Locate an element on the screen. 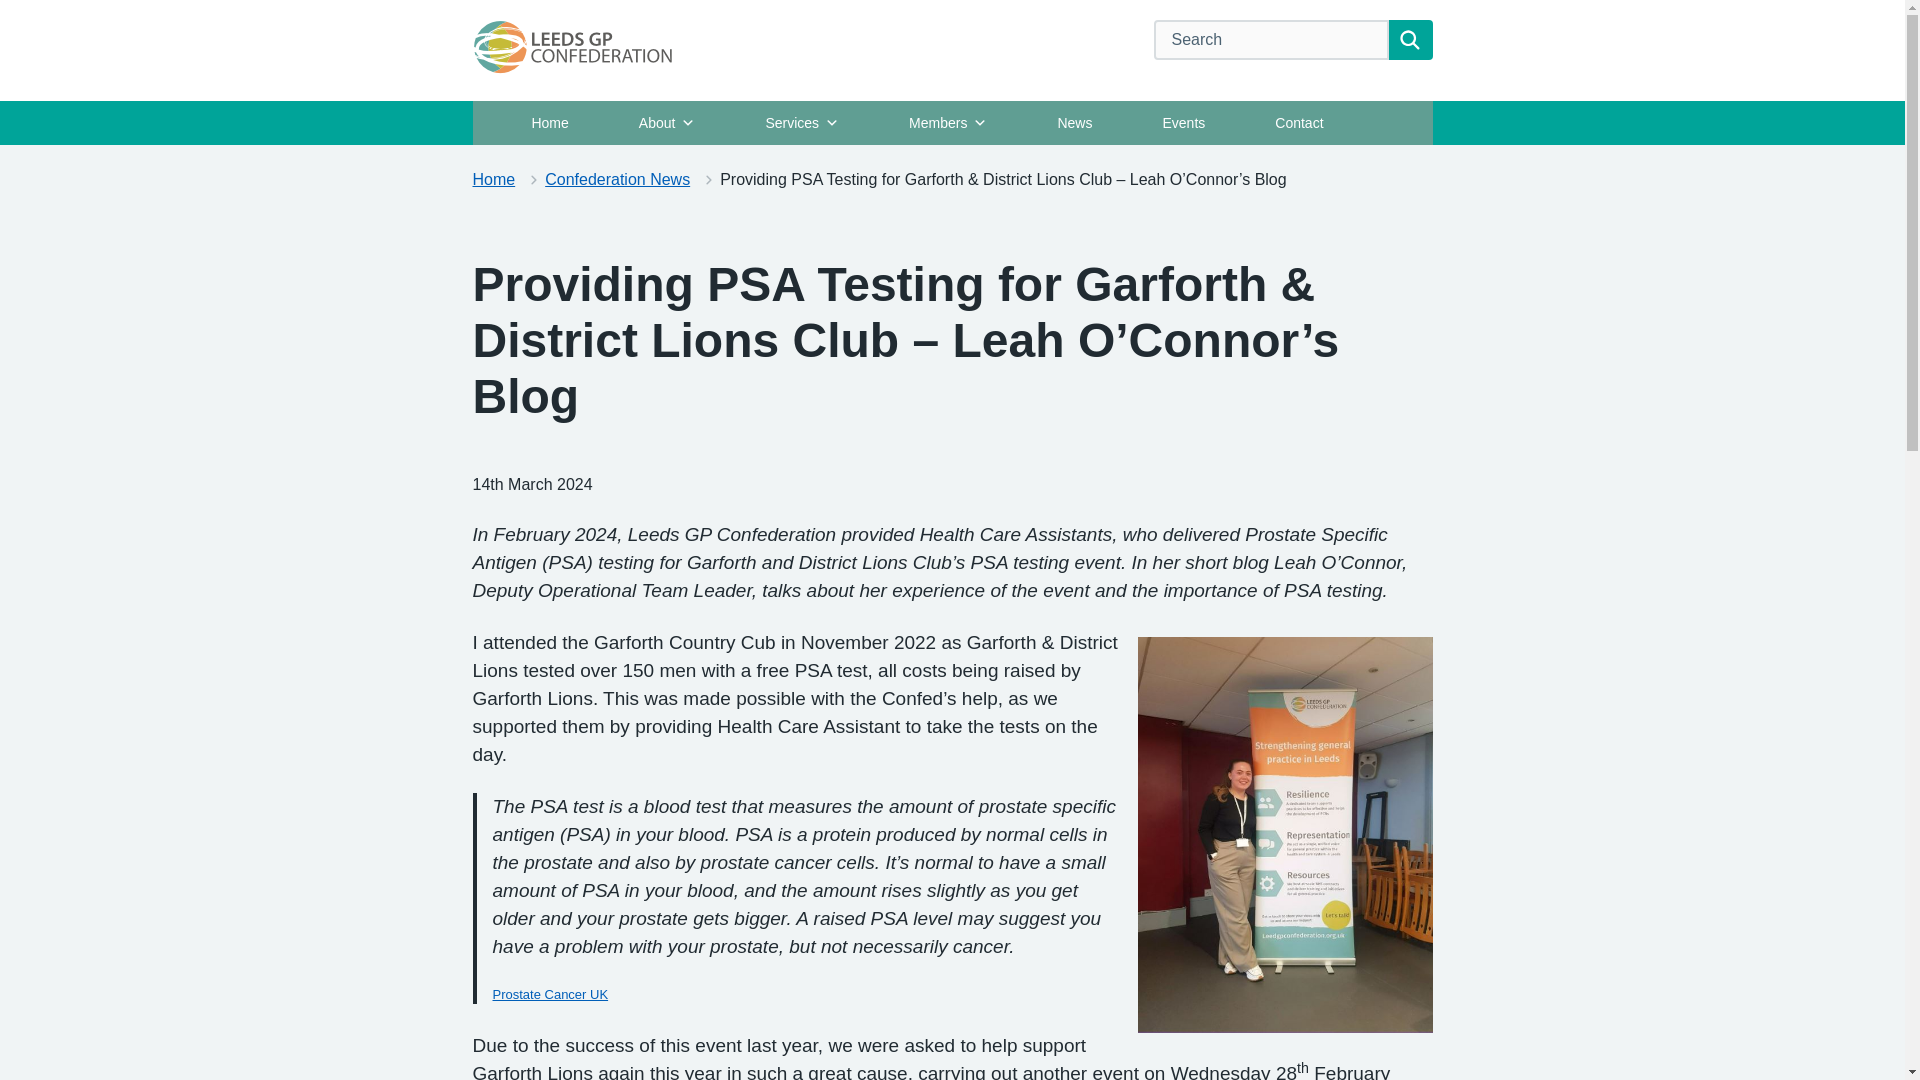 The width and height of the screenshot is (1920, 1080). Home is located at coordinates (548, 122).